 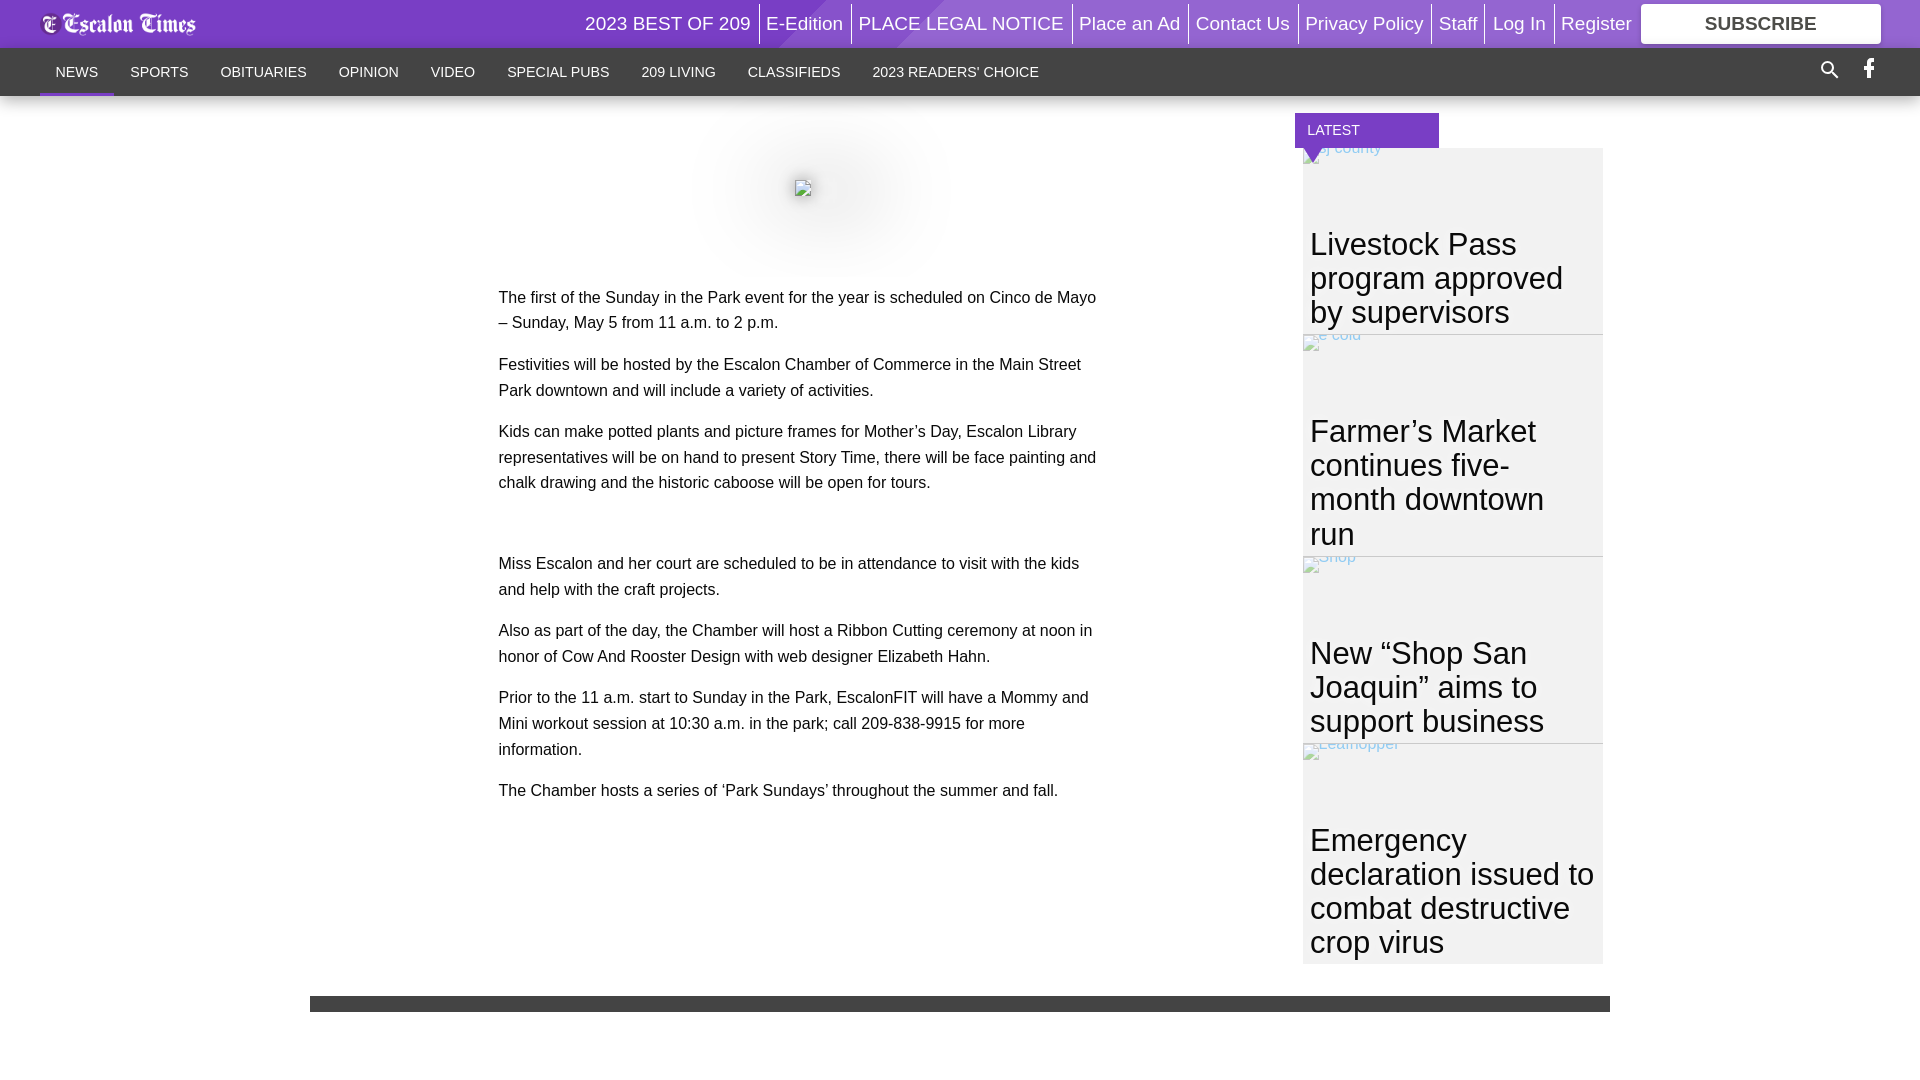 What do you see at coordinates (1761, 24) in the screenshot?
I see `SUBSCRIBE` at bounding box center [1761, 24].